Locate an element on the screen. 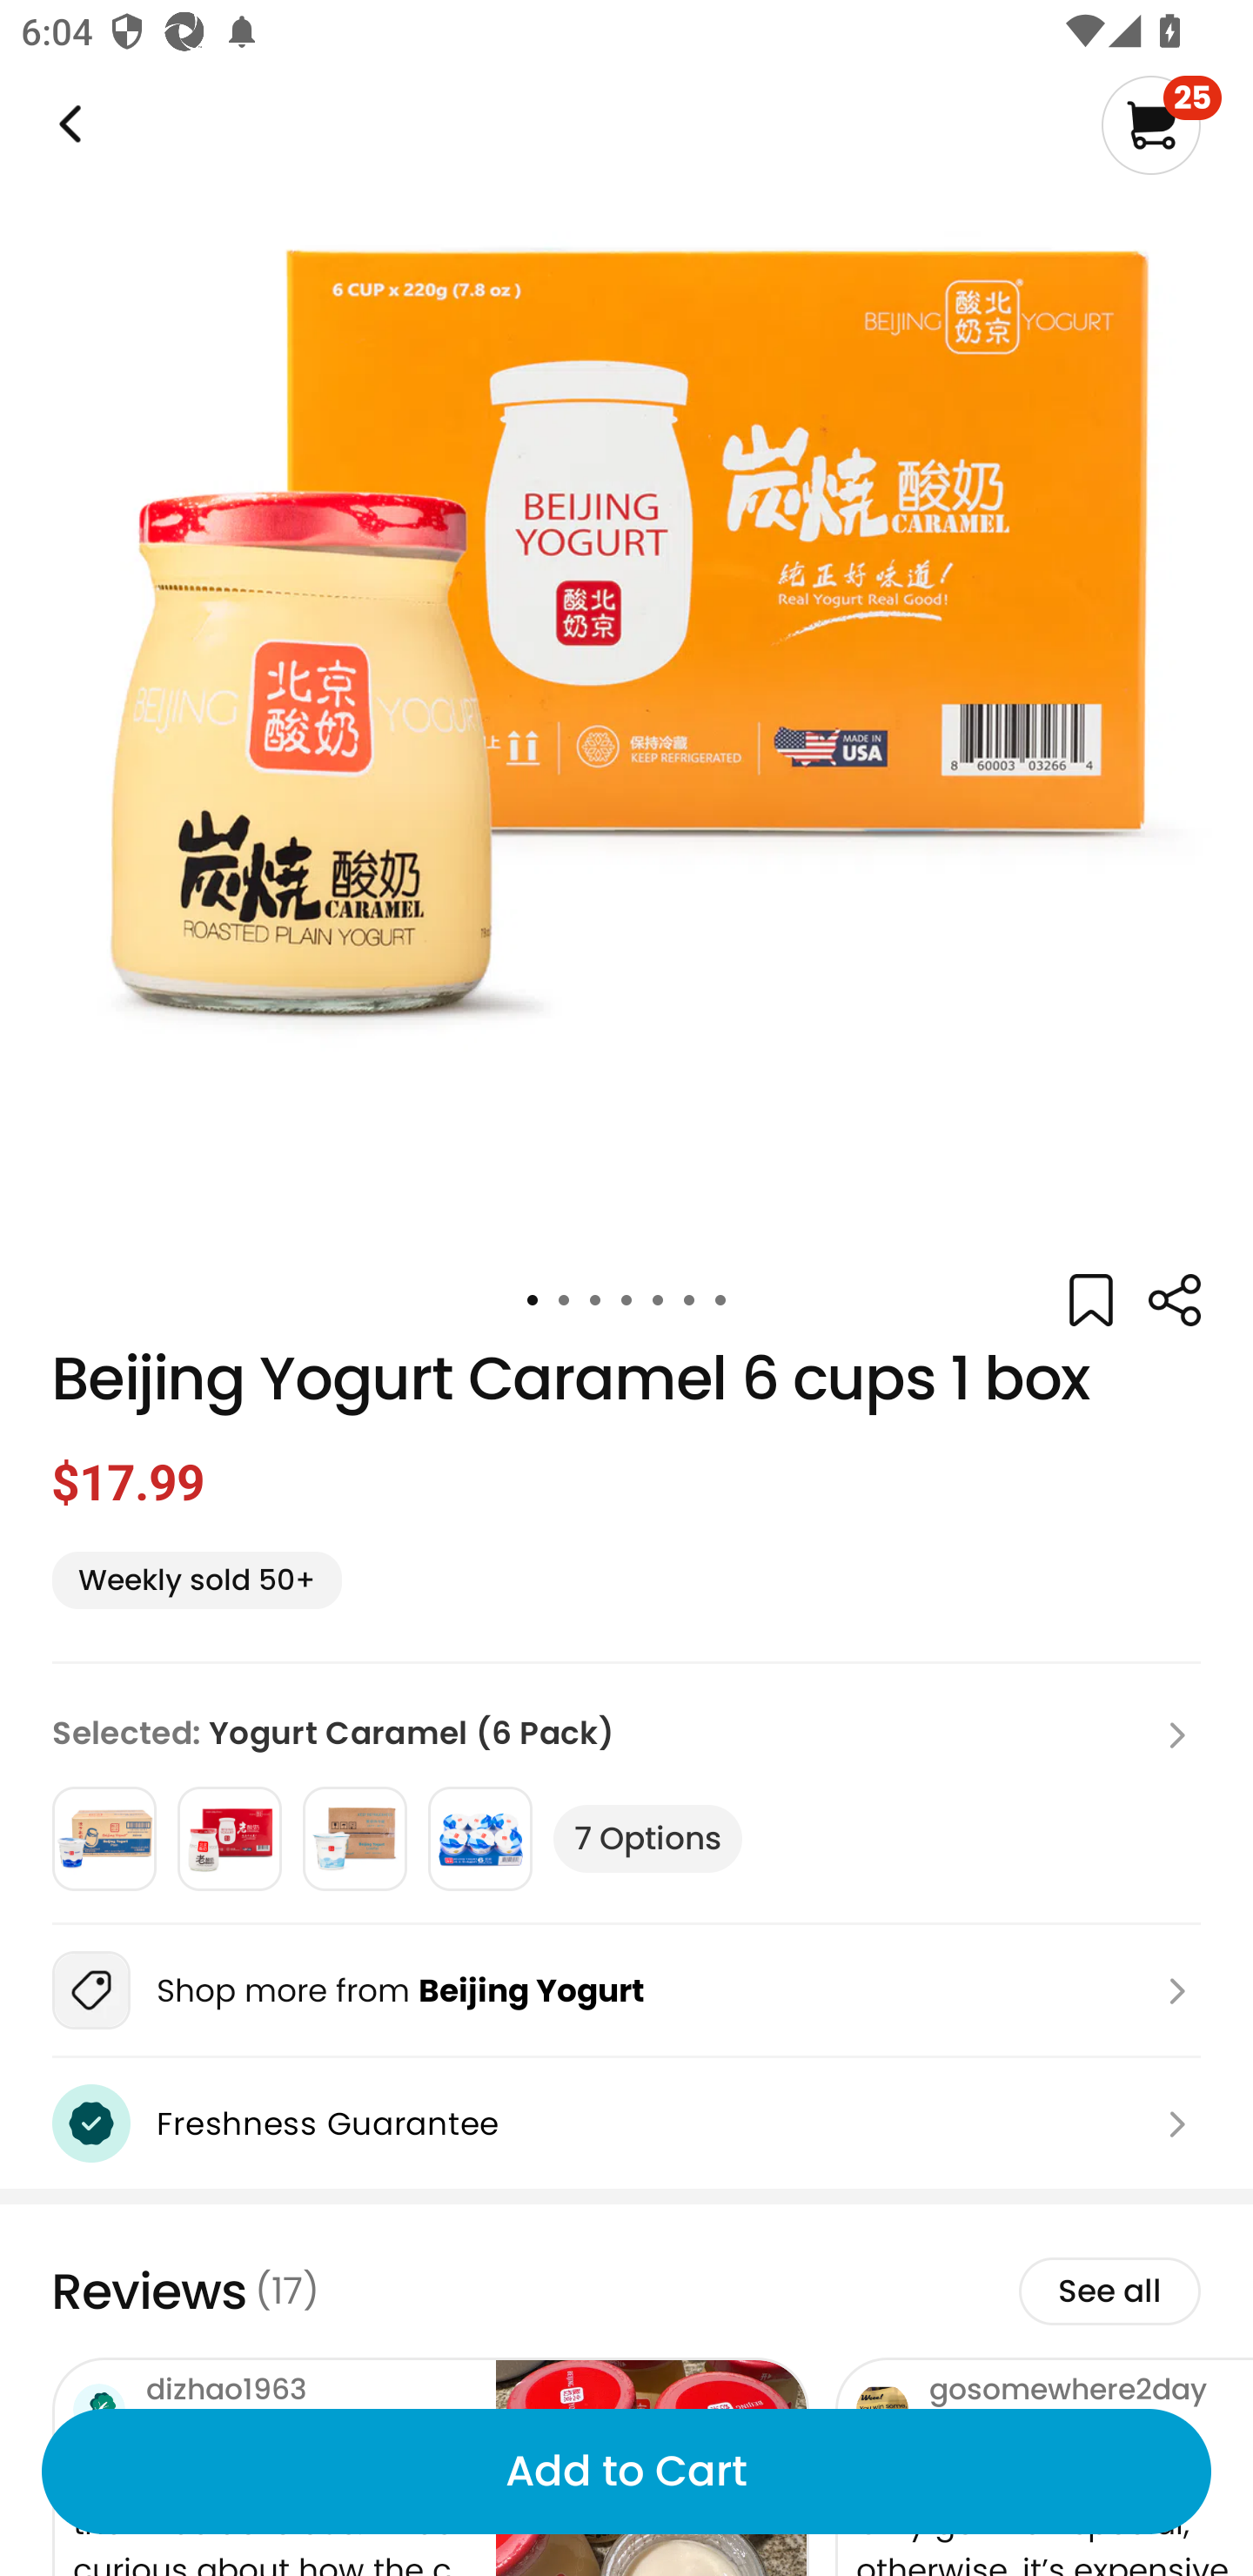  Add to Cart is located at coordinates (626, 2472).